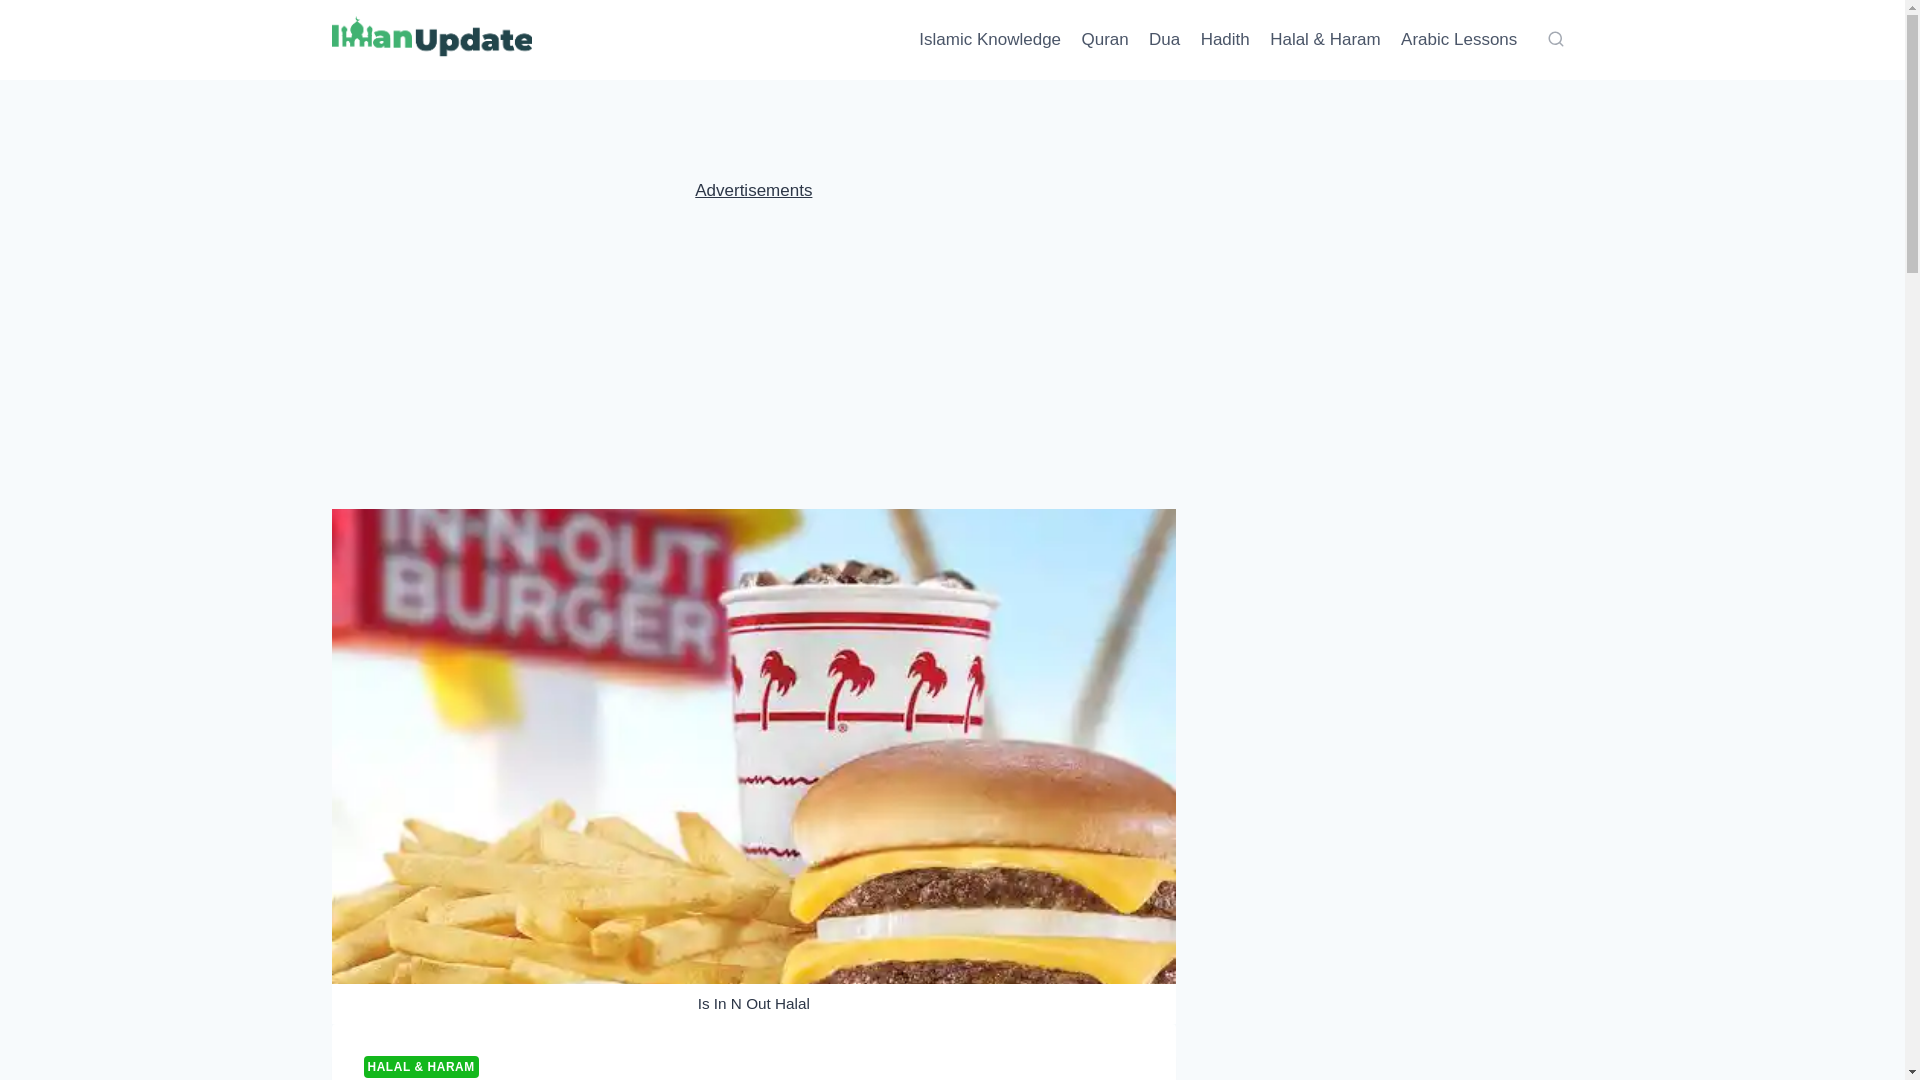 This screenshot has width=1920, height=1080. Describe the element at coordinates (990, 40) in the screenshot. I see `Islamic Knowledge` at that location.